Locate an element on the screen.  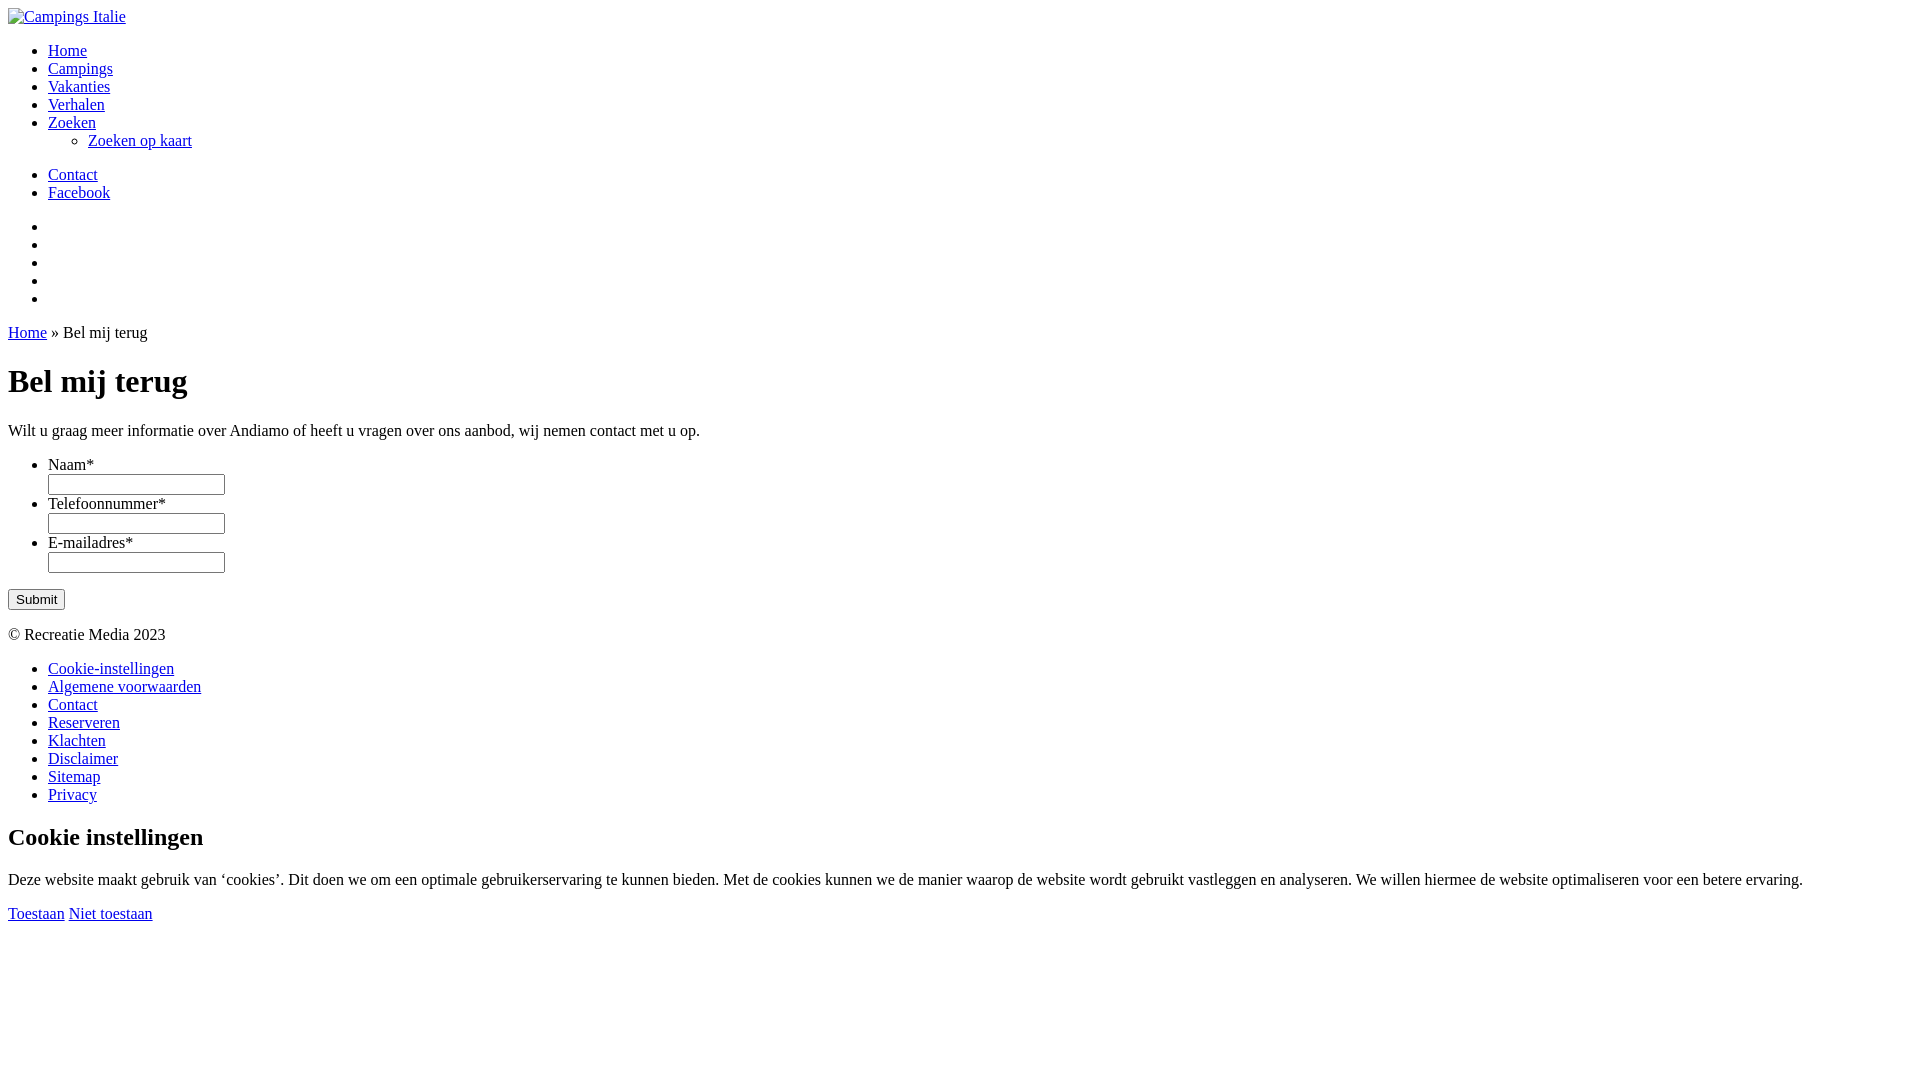
Algemene voorwaarden is located at coordinates (124, 686).